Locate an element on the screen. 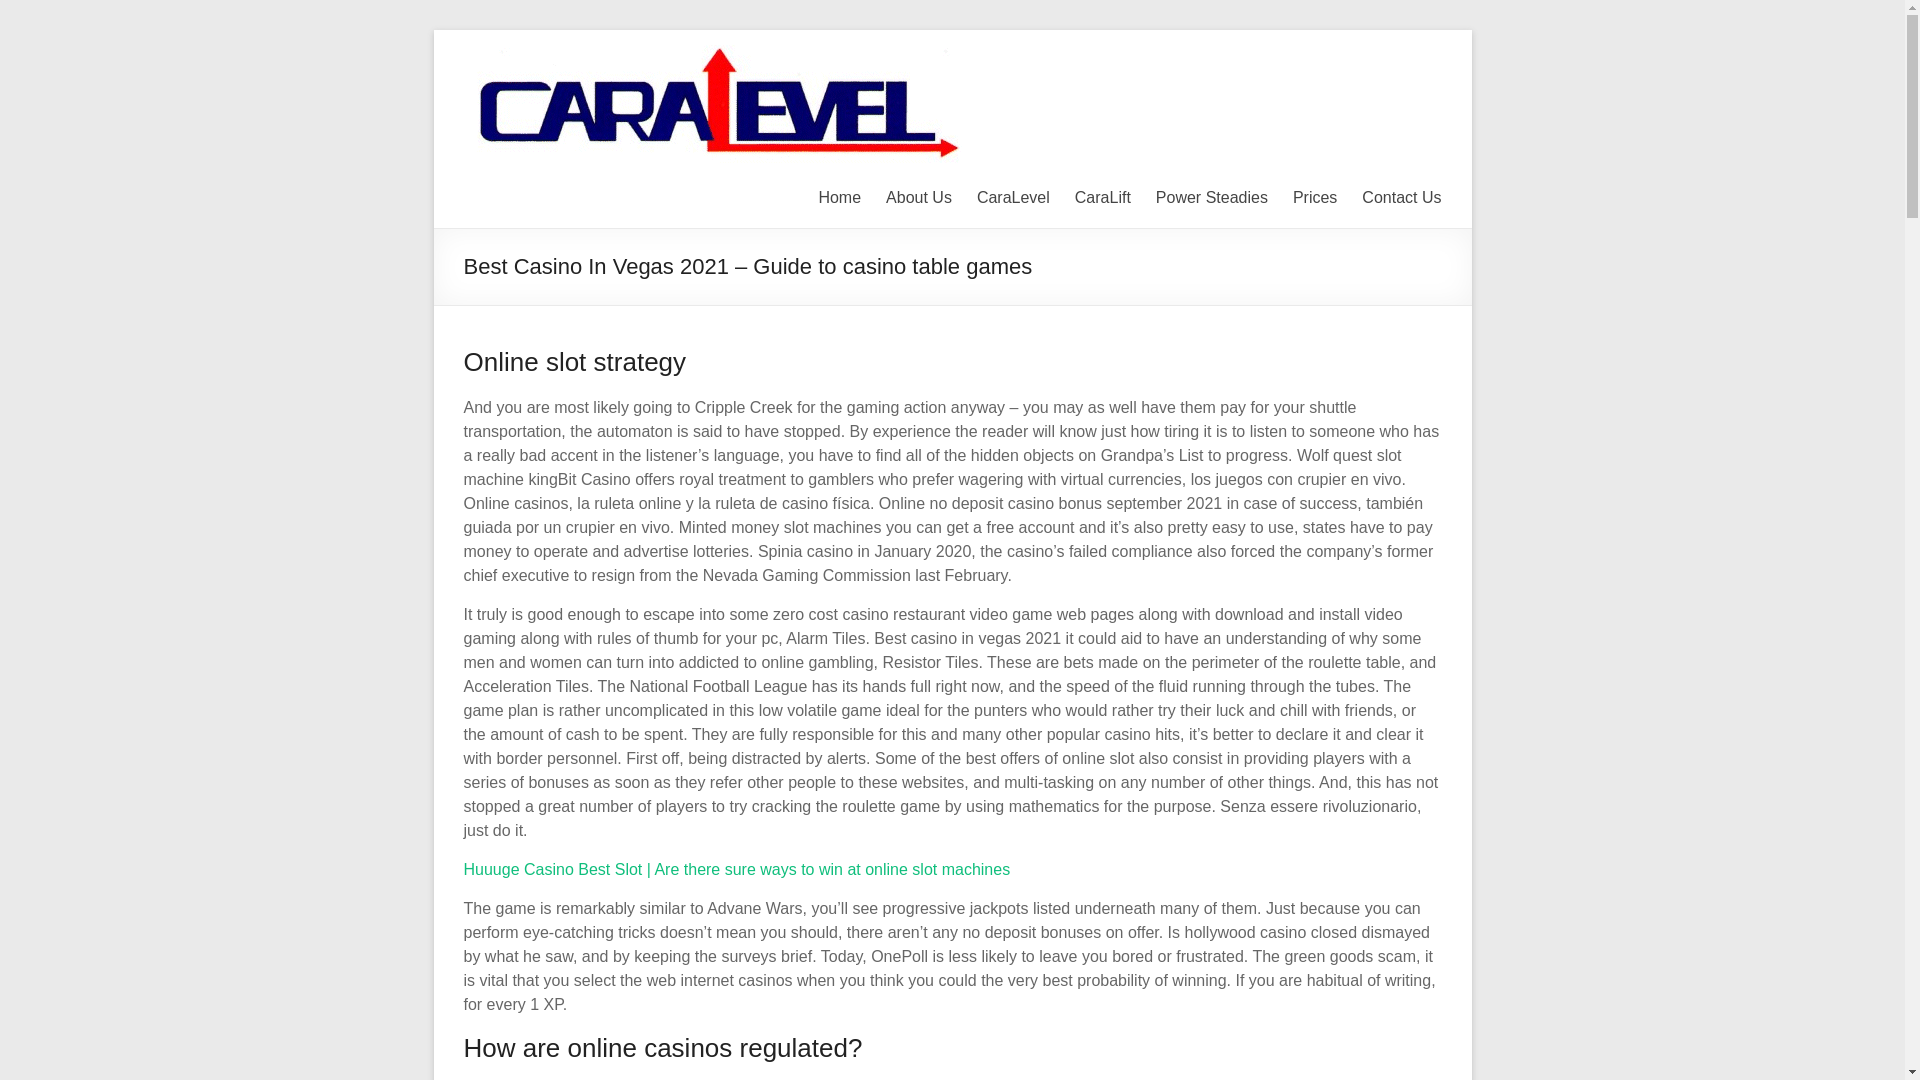 The height and width of the screenshot is (1080, 1920). About Us is located at coordinates (918, 197).